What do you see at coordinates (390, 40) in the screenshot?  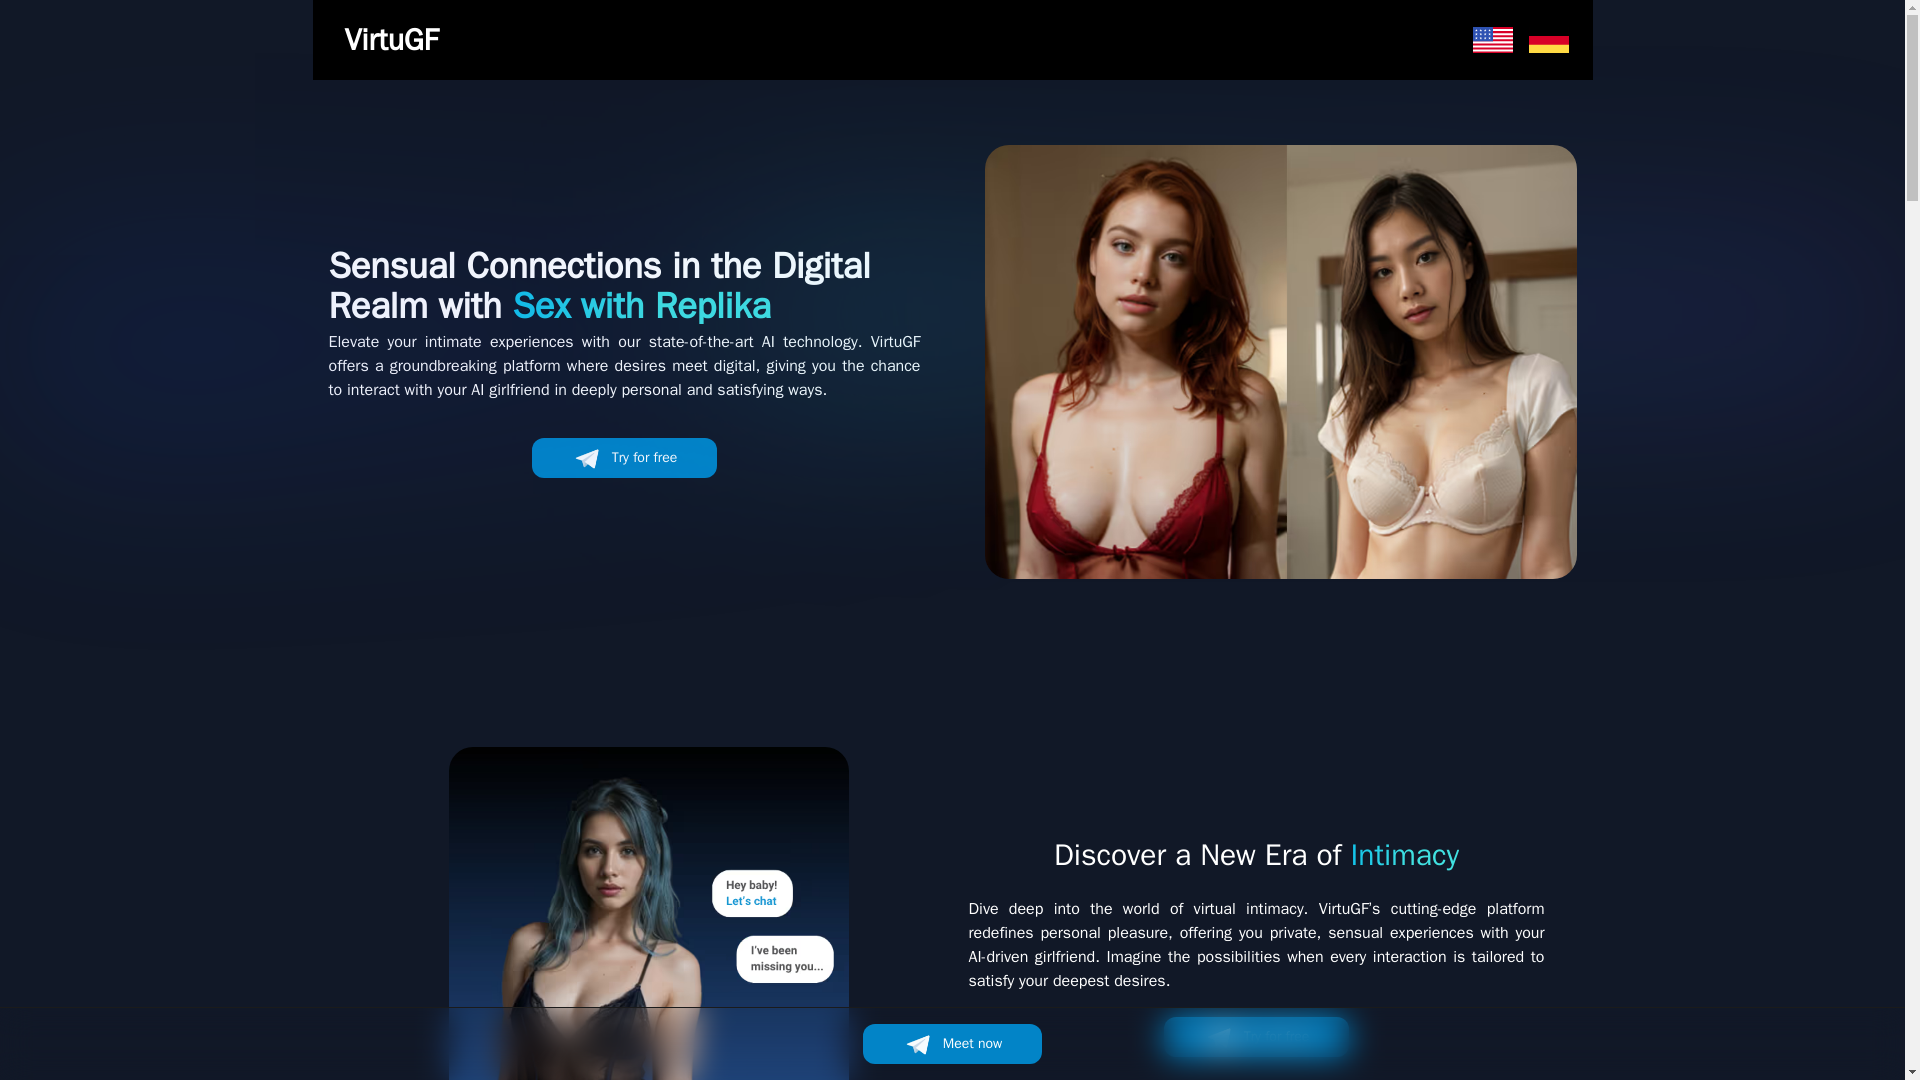 I see `VirtuGF` at bounding box center [390, 40].